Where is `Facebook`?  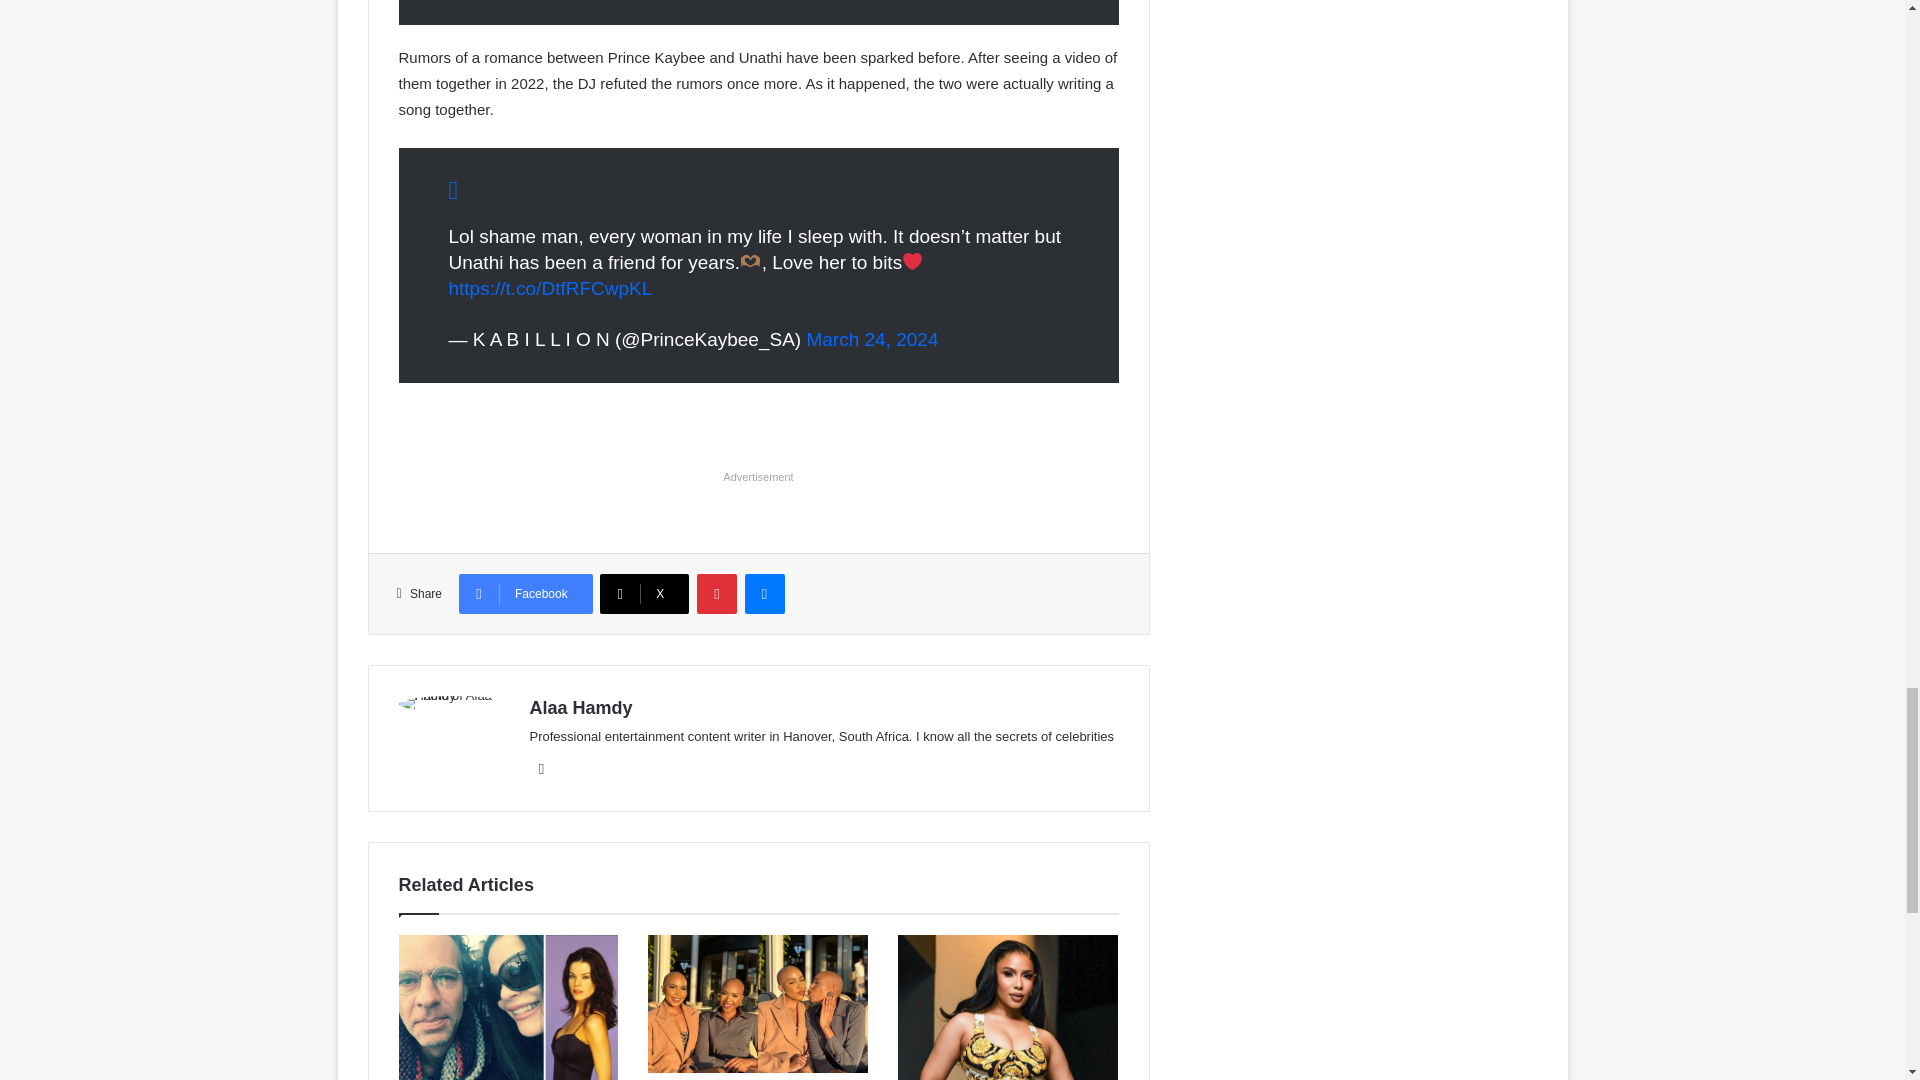 Facebook is located at coordinates (526, 594).